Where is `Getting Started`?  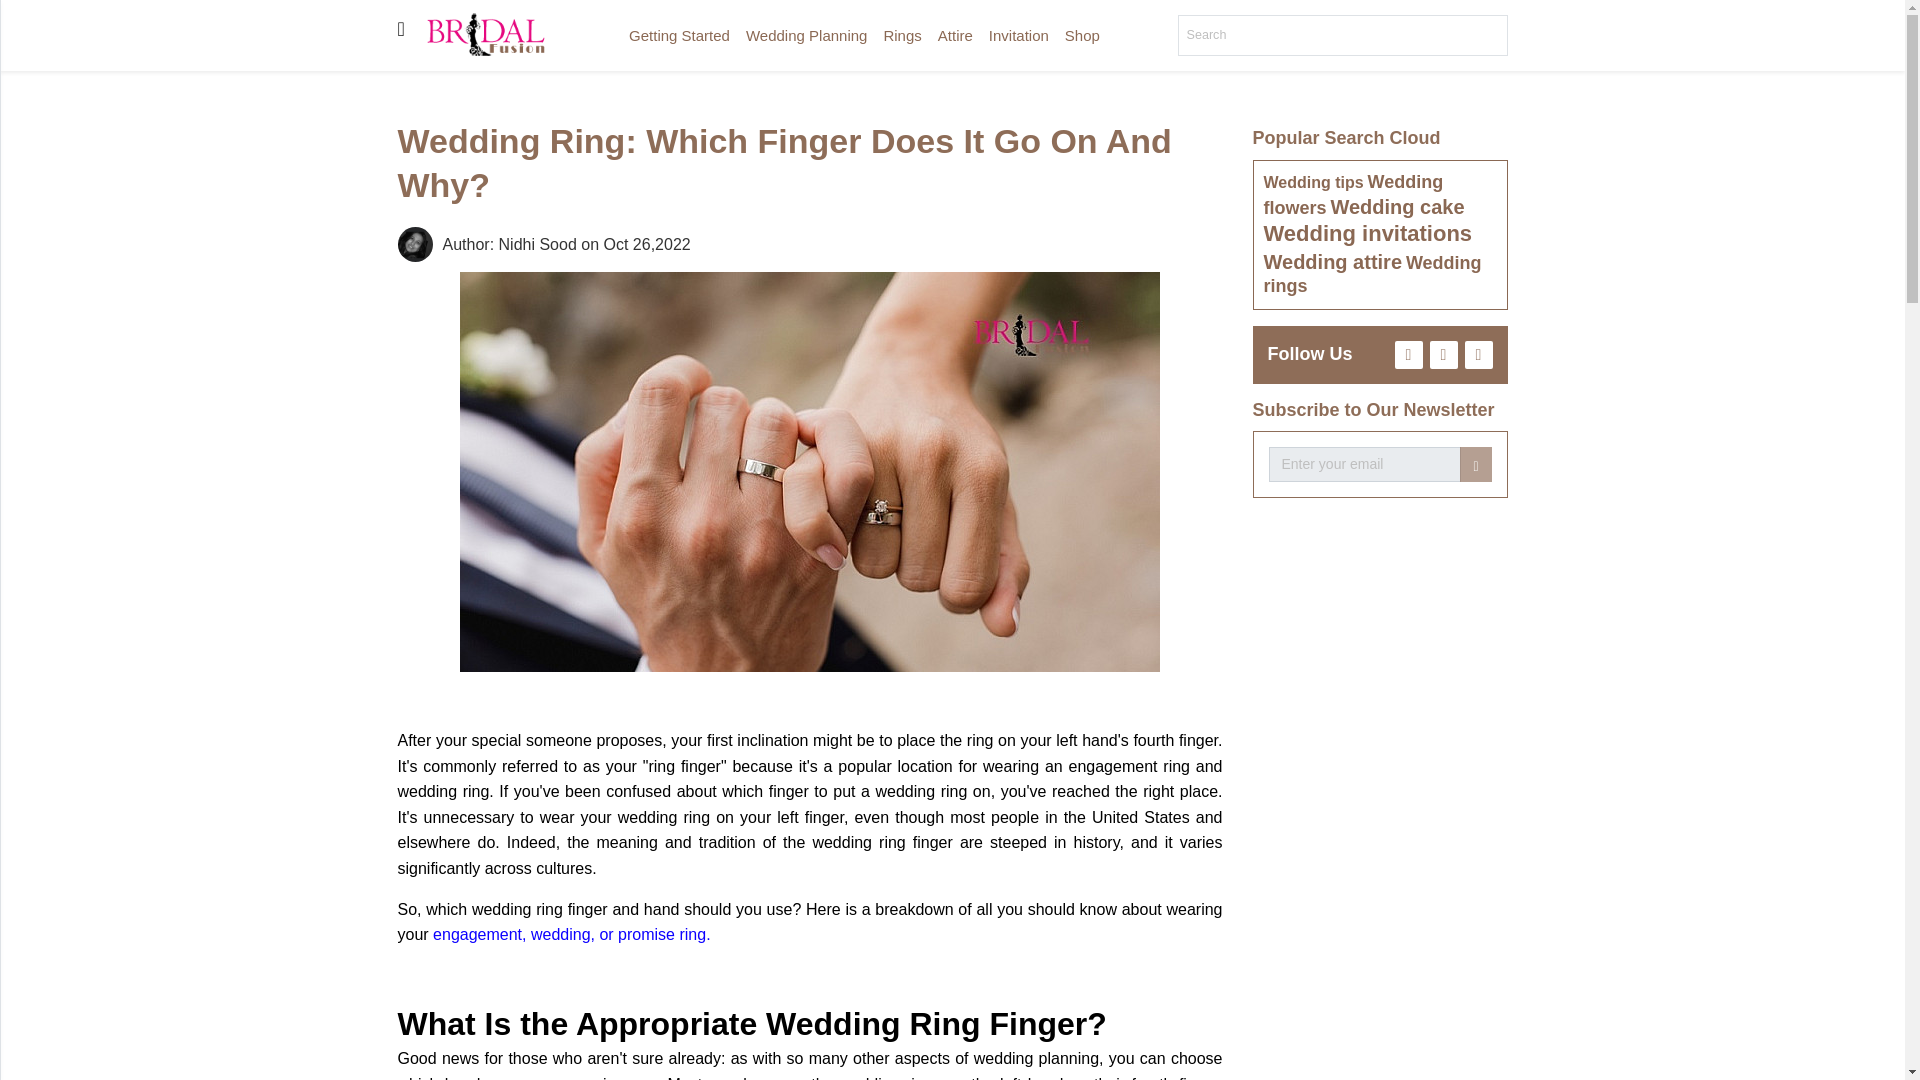 Getting Started is located at coordinates (678, 36).